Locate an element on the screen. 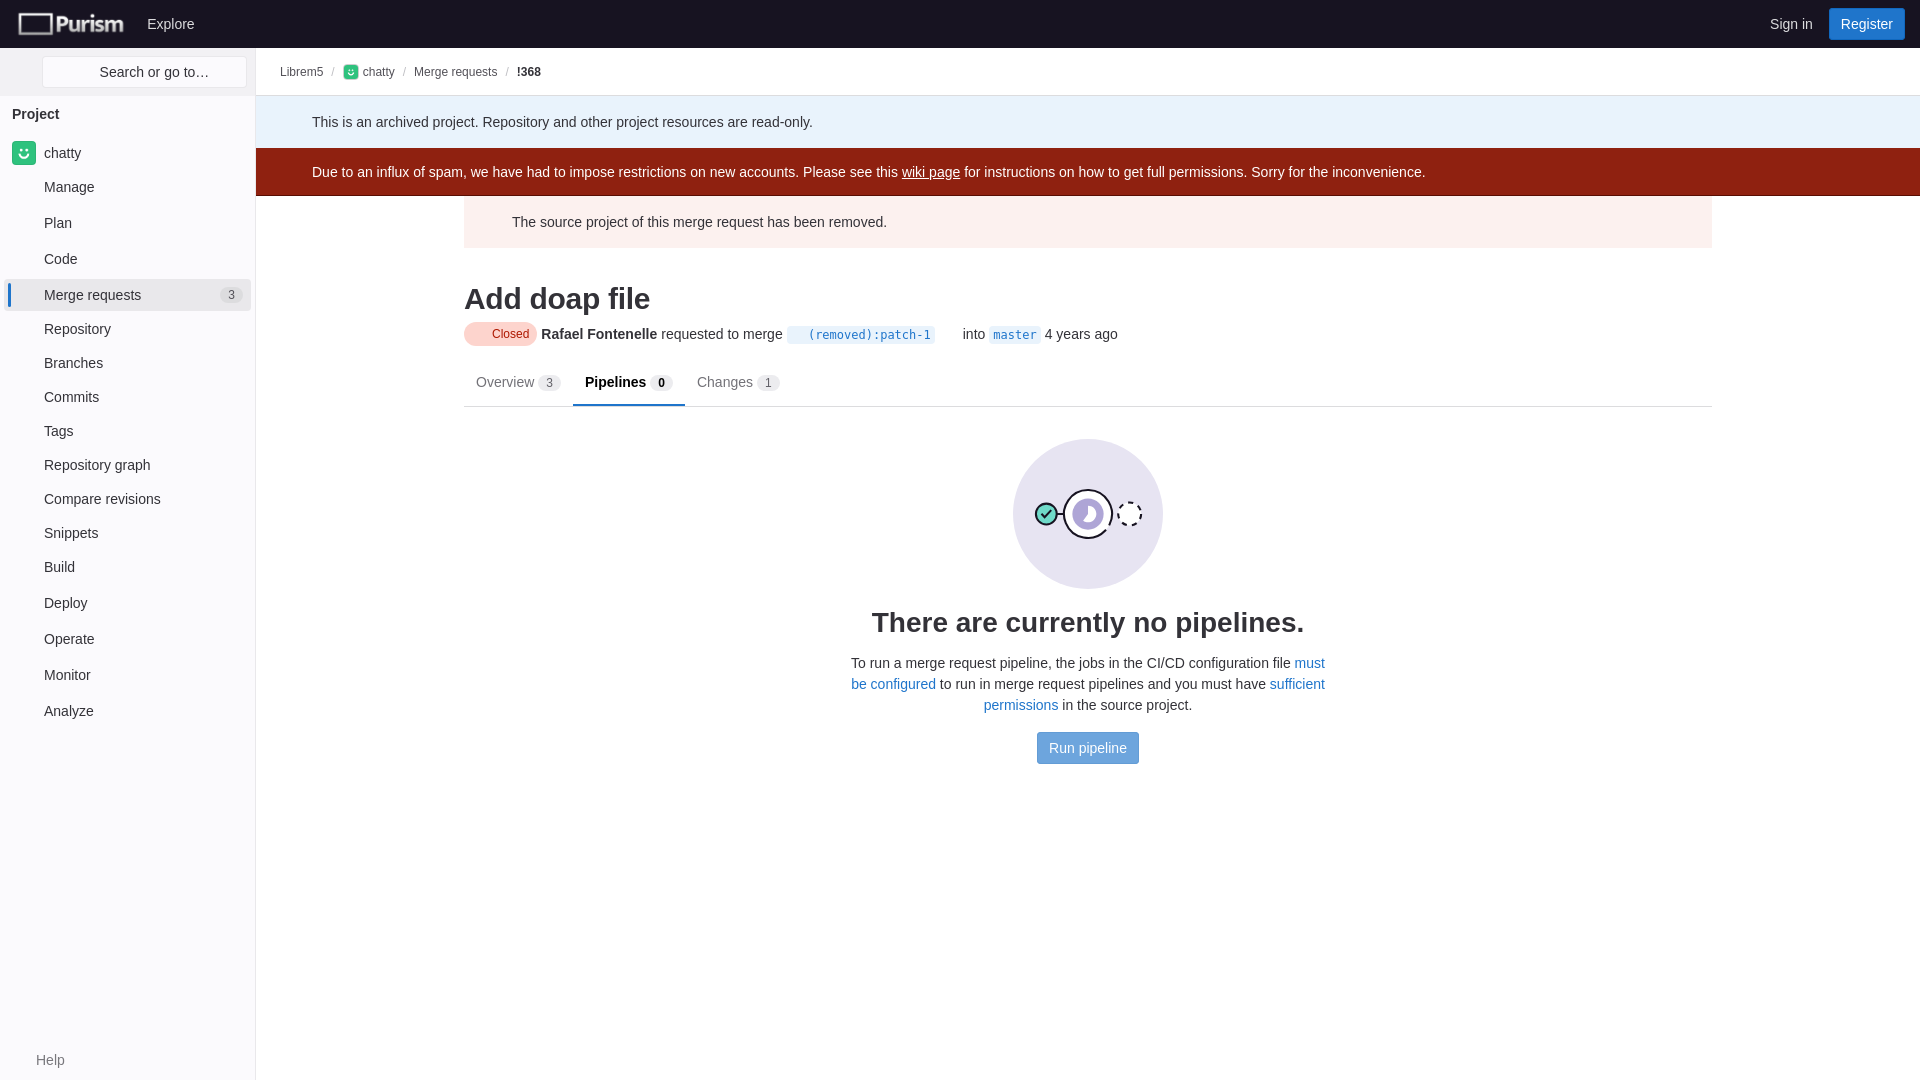 Image resolution: width=1920 pixels, height=1080 pixels. Repository is located at coordinates (127, 430).